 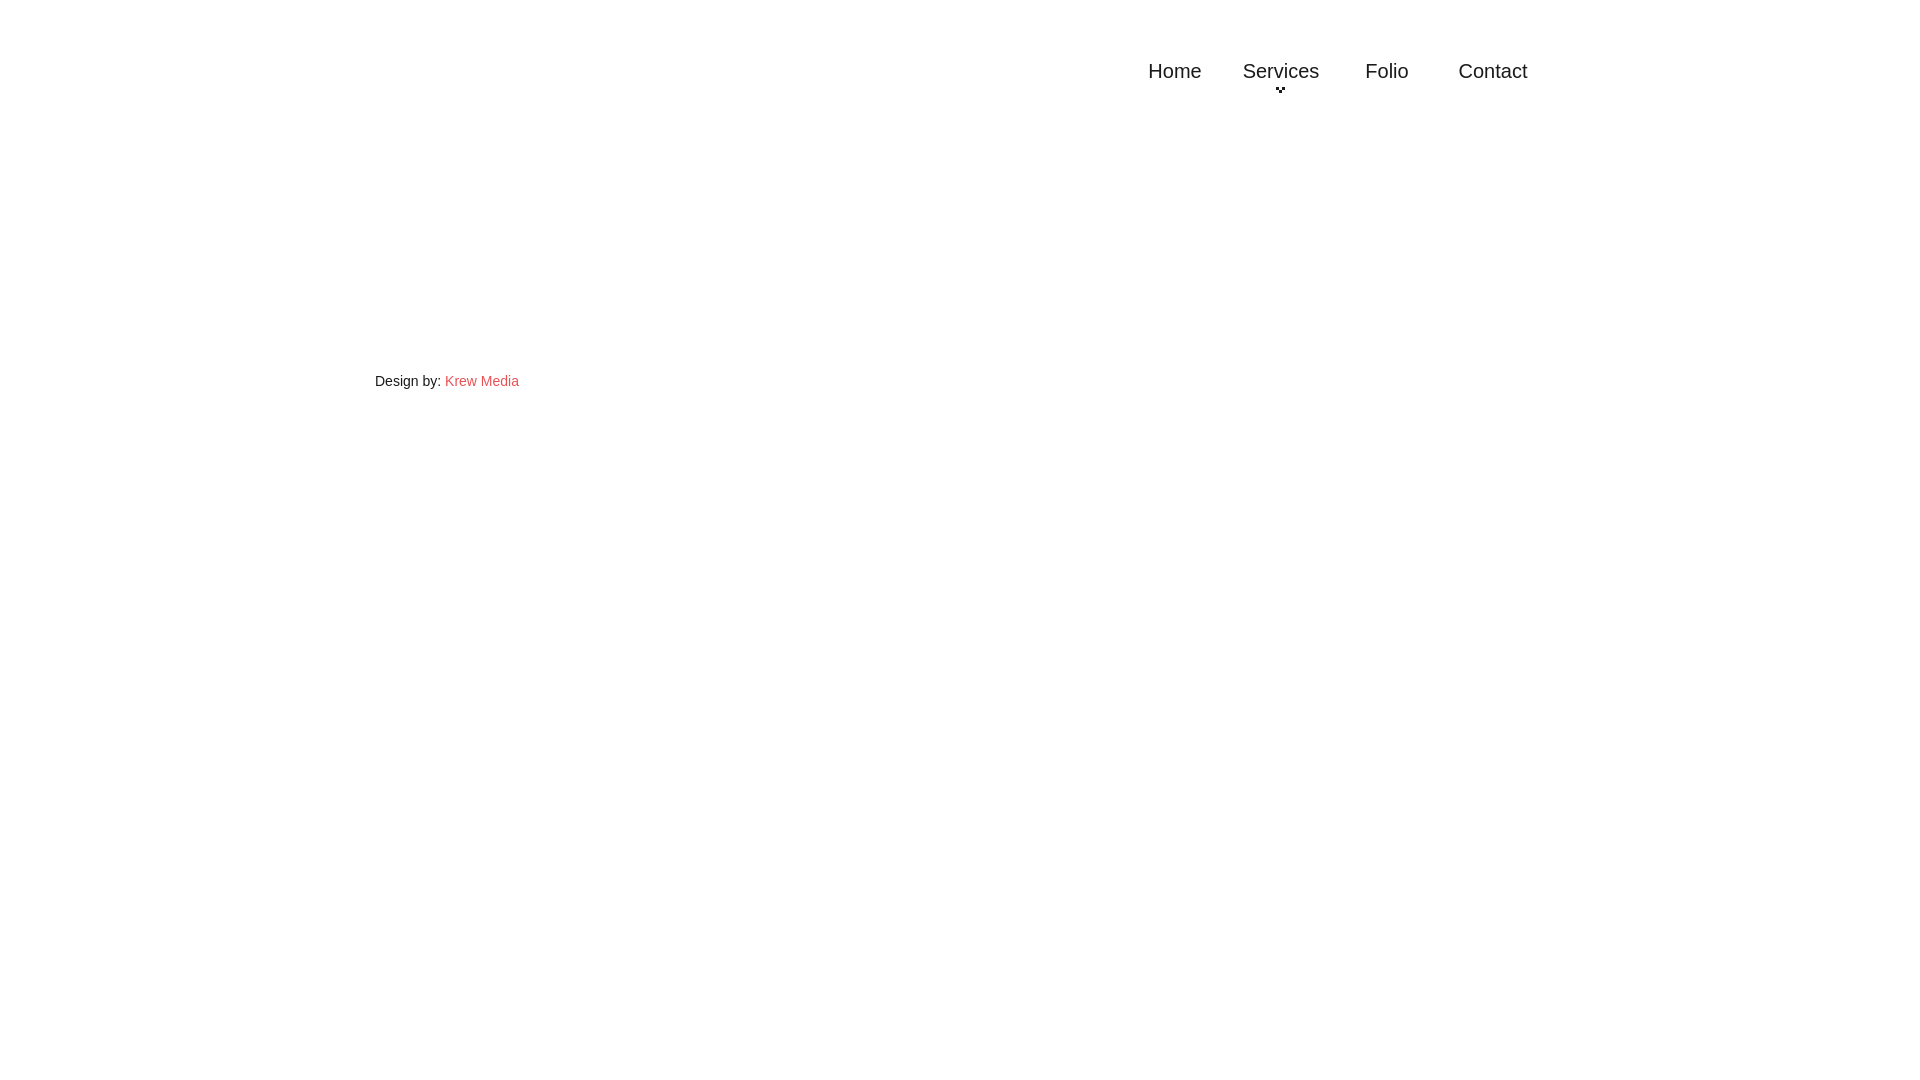 What do you see at coordinates (482, 381) in the screenshot?
I see `Krew Media` at bounding box center [482, 381].